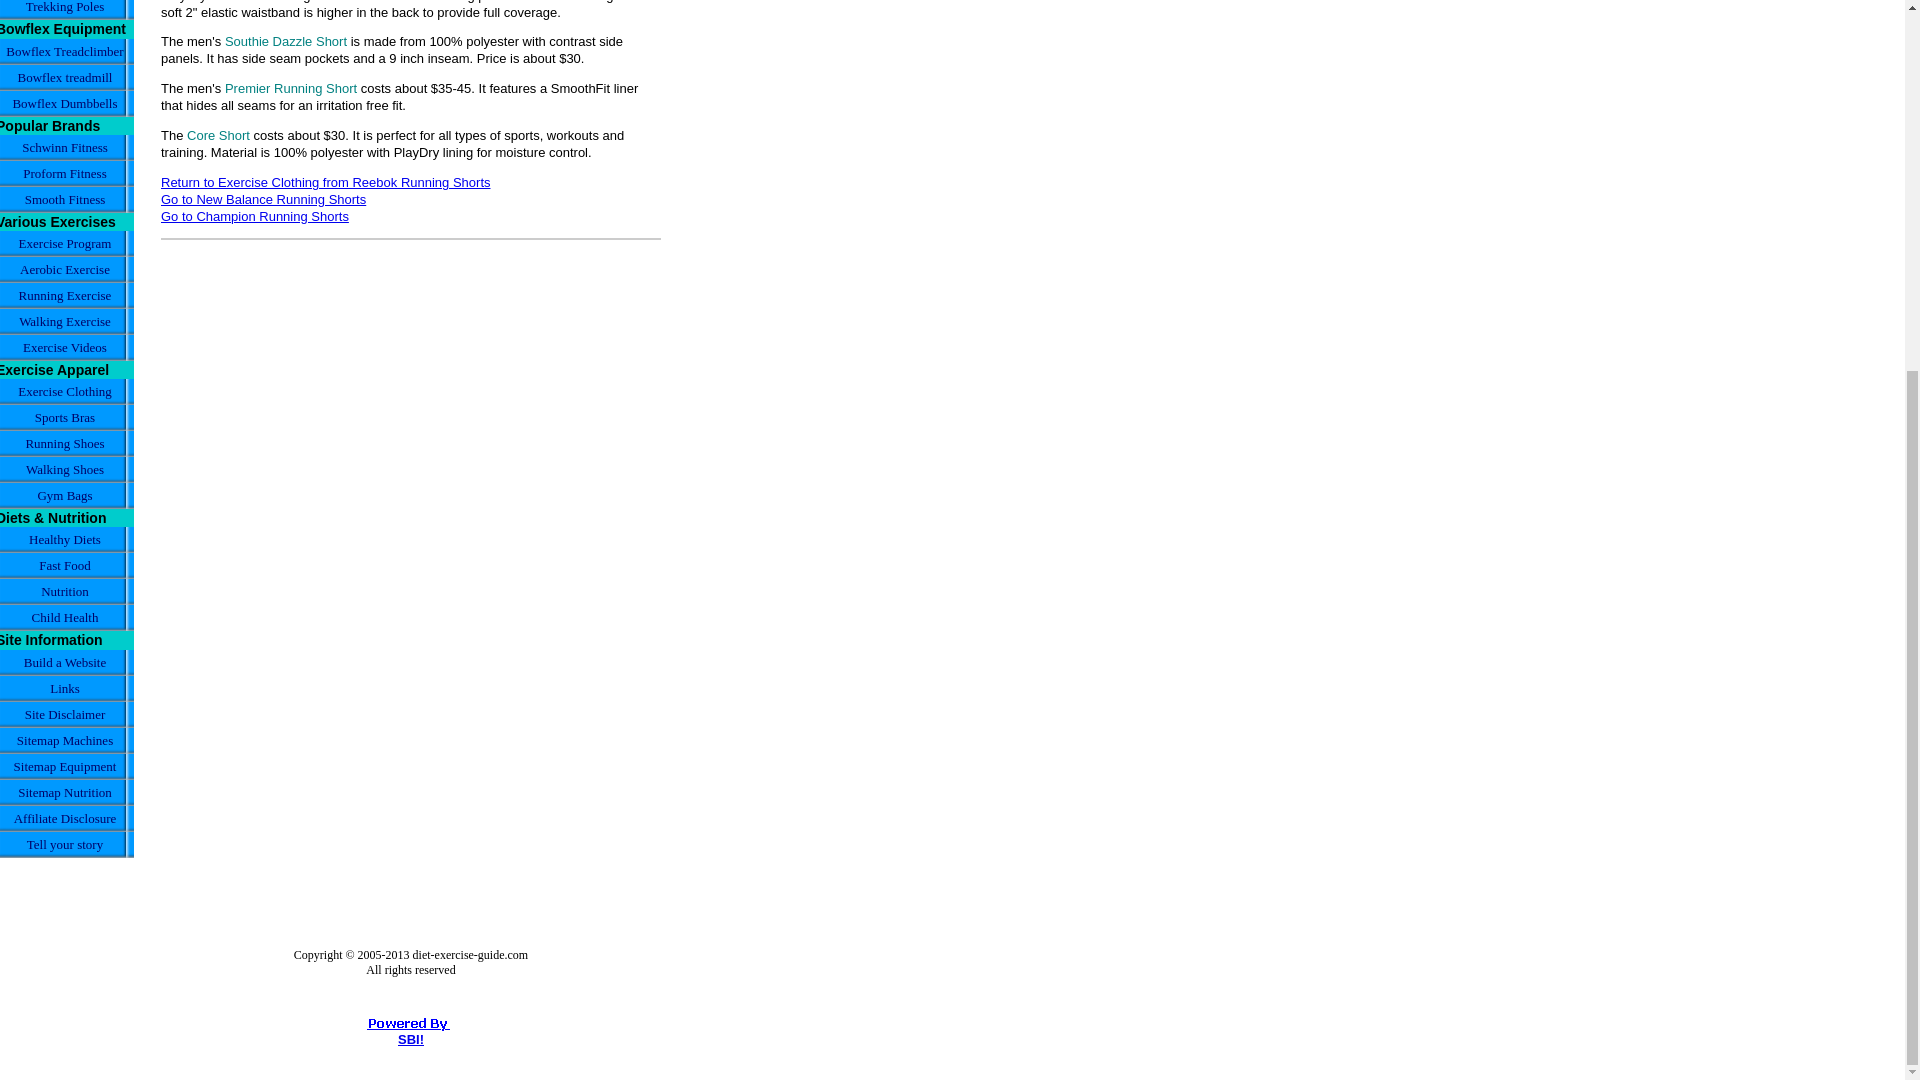 Image resolution: width=1920 pixels, height=1080 pixels. Describe the element at coordinates (67, 347) in the screenshot. I see `Exercise Videos` at that location.